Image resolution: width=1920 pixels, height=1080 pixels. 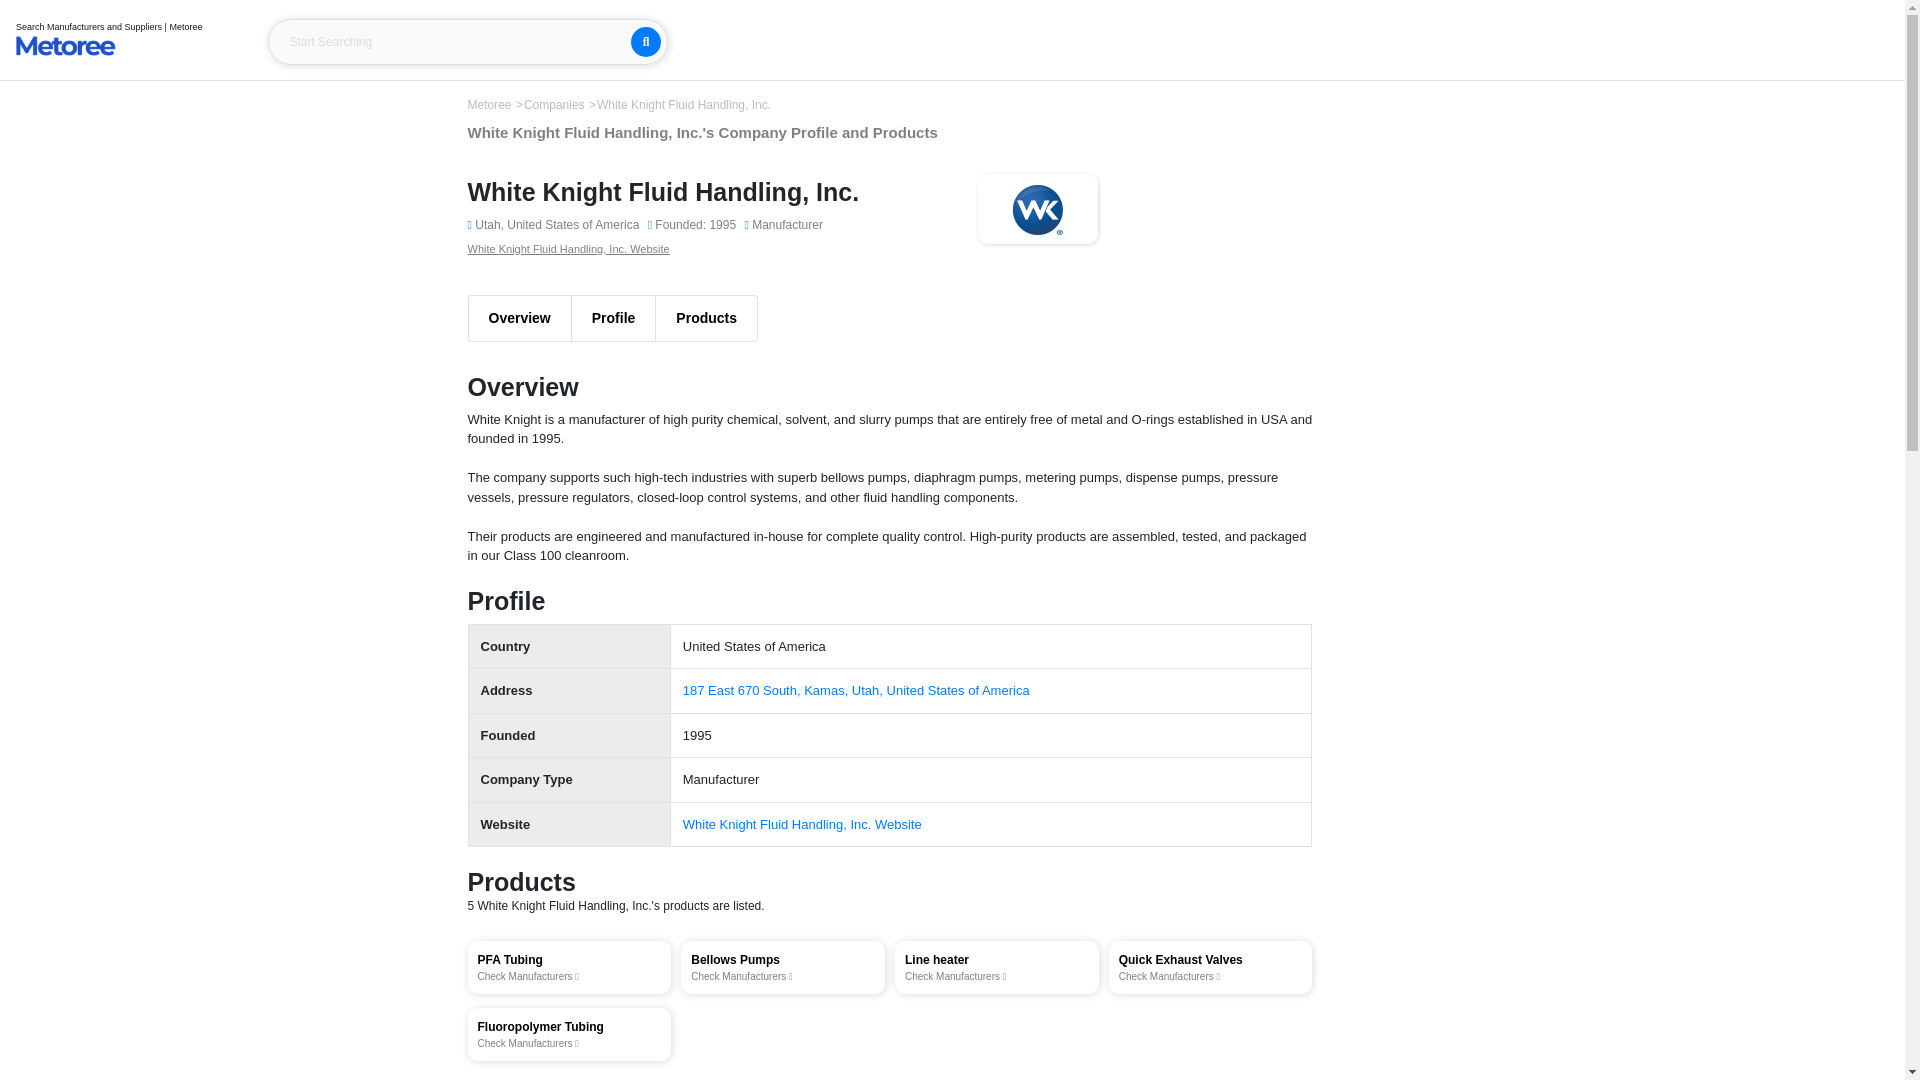 What do you see at coordinates (570, 1034) in the screenshot?
I see `Profile` at bounding box center [570, 1034].